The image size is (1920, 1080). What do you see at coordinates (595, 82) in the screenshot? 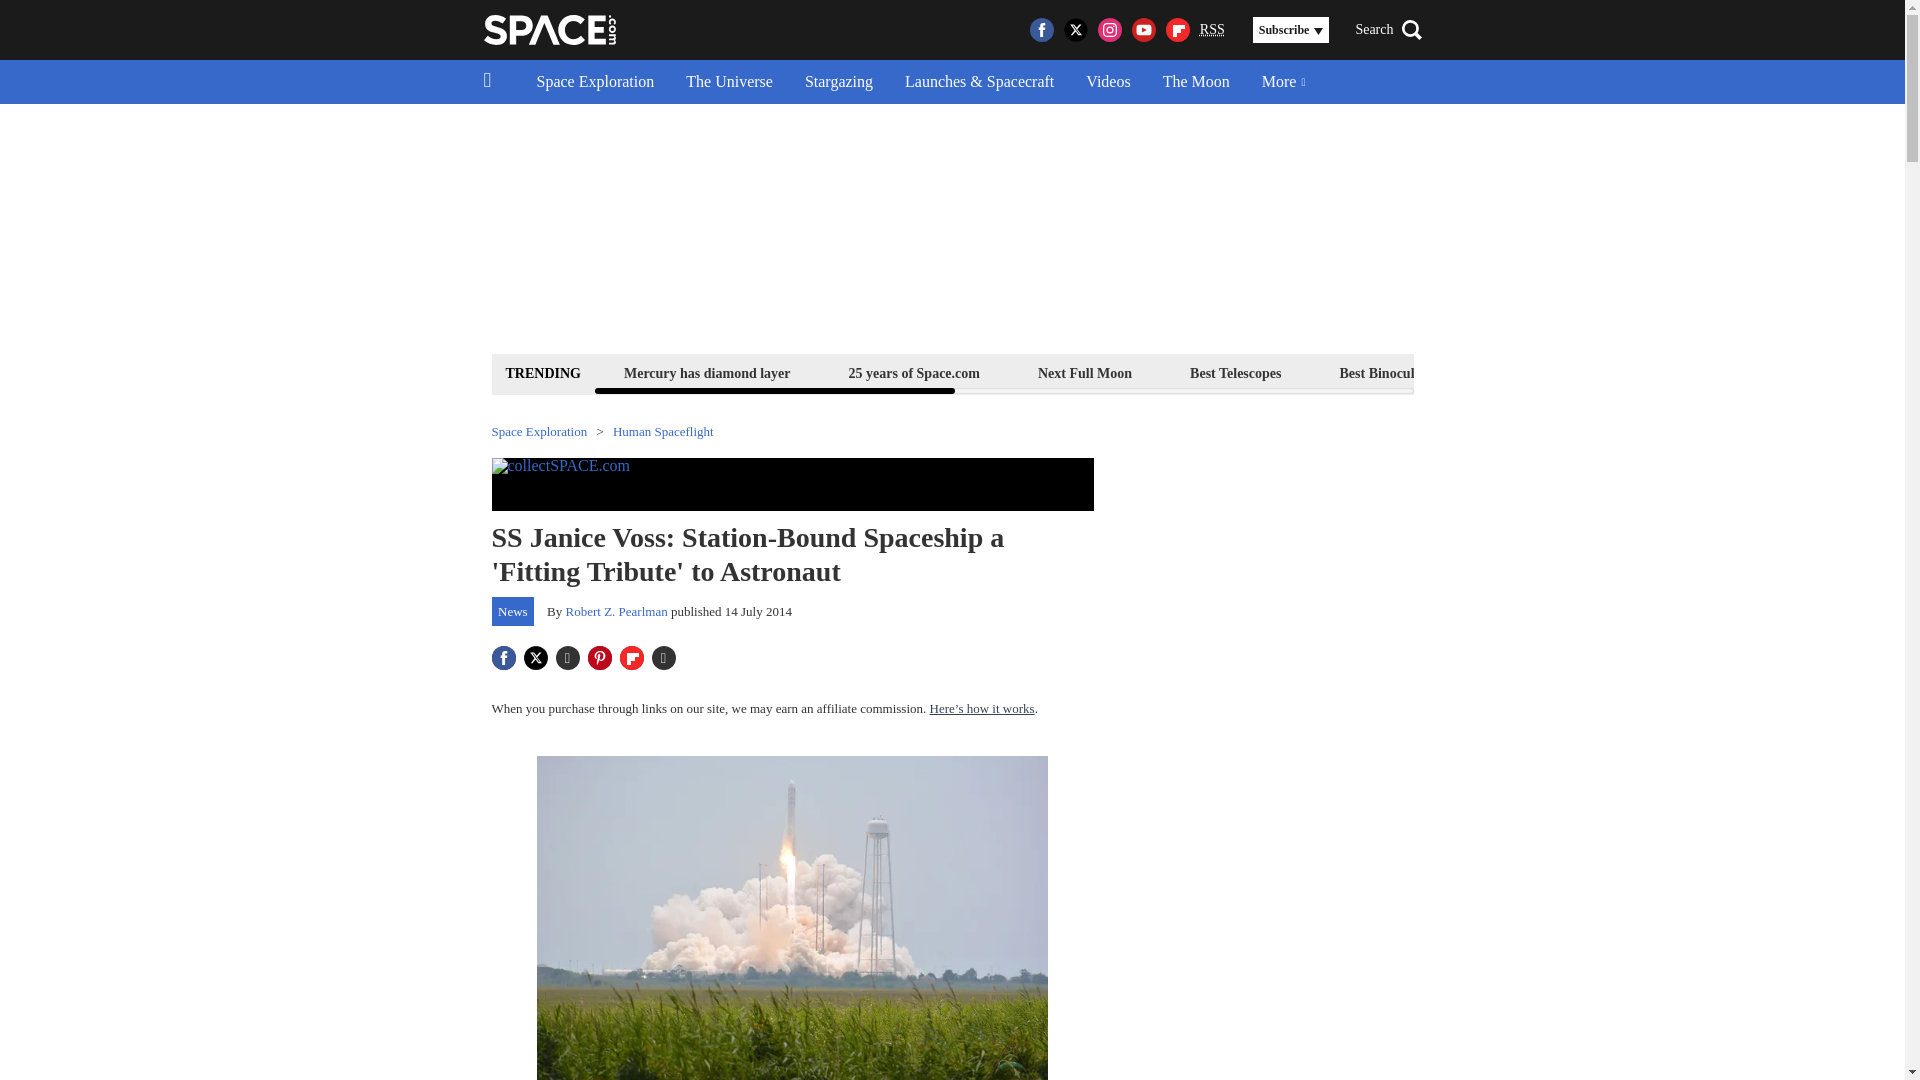
I see `Space Exploration` at bounding box center [595, 82].